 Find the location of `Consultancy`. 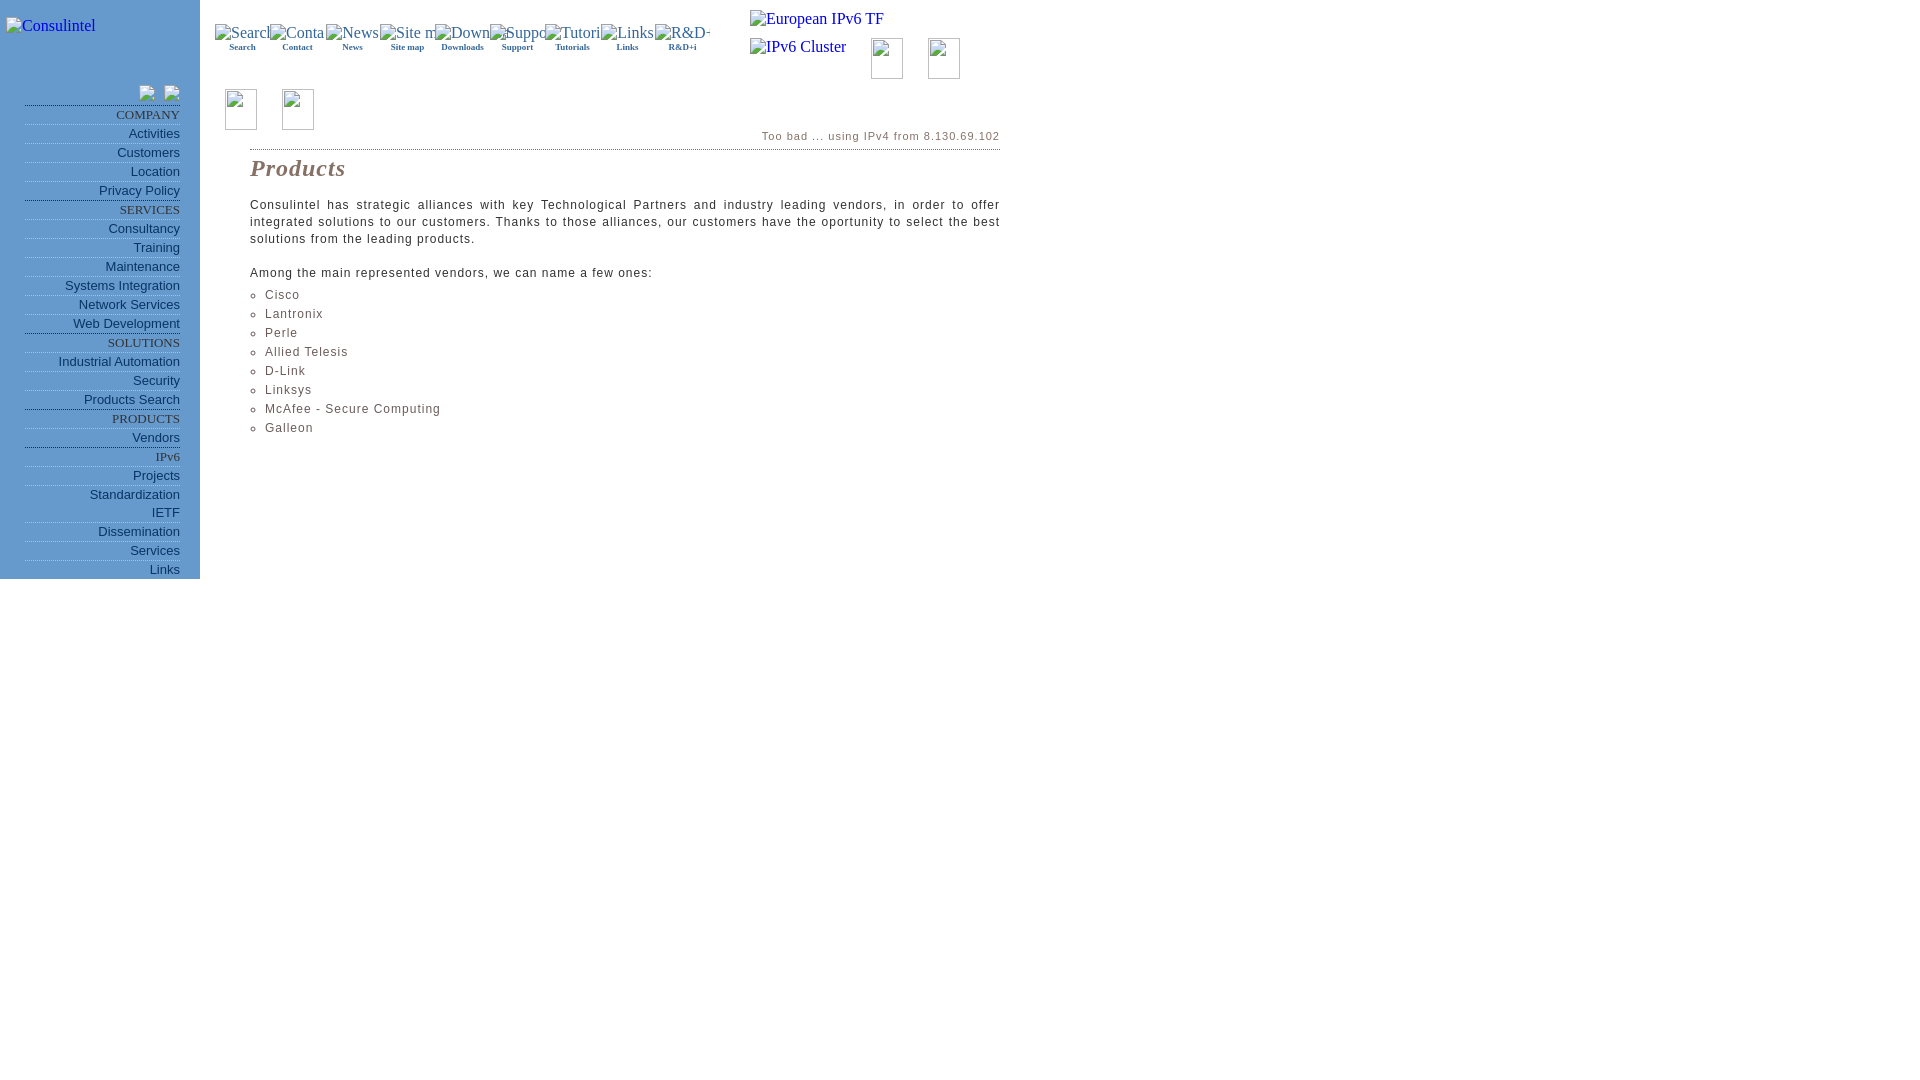

Consultancy is located at coordinates (144, 228).